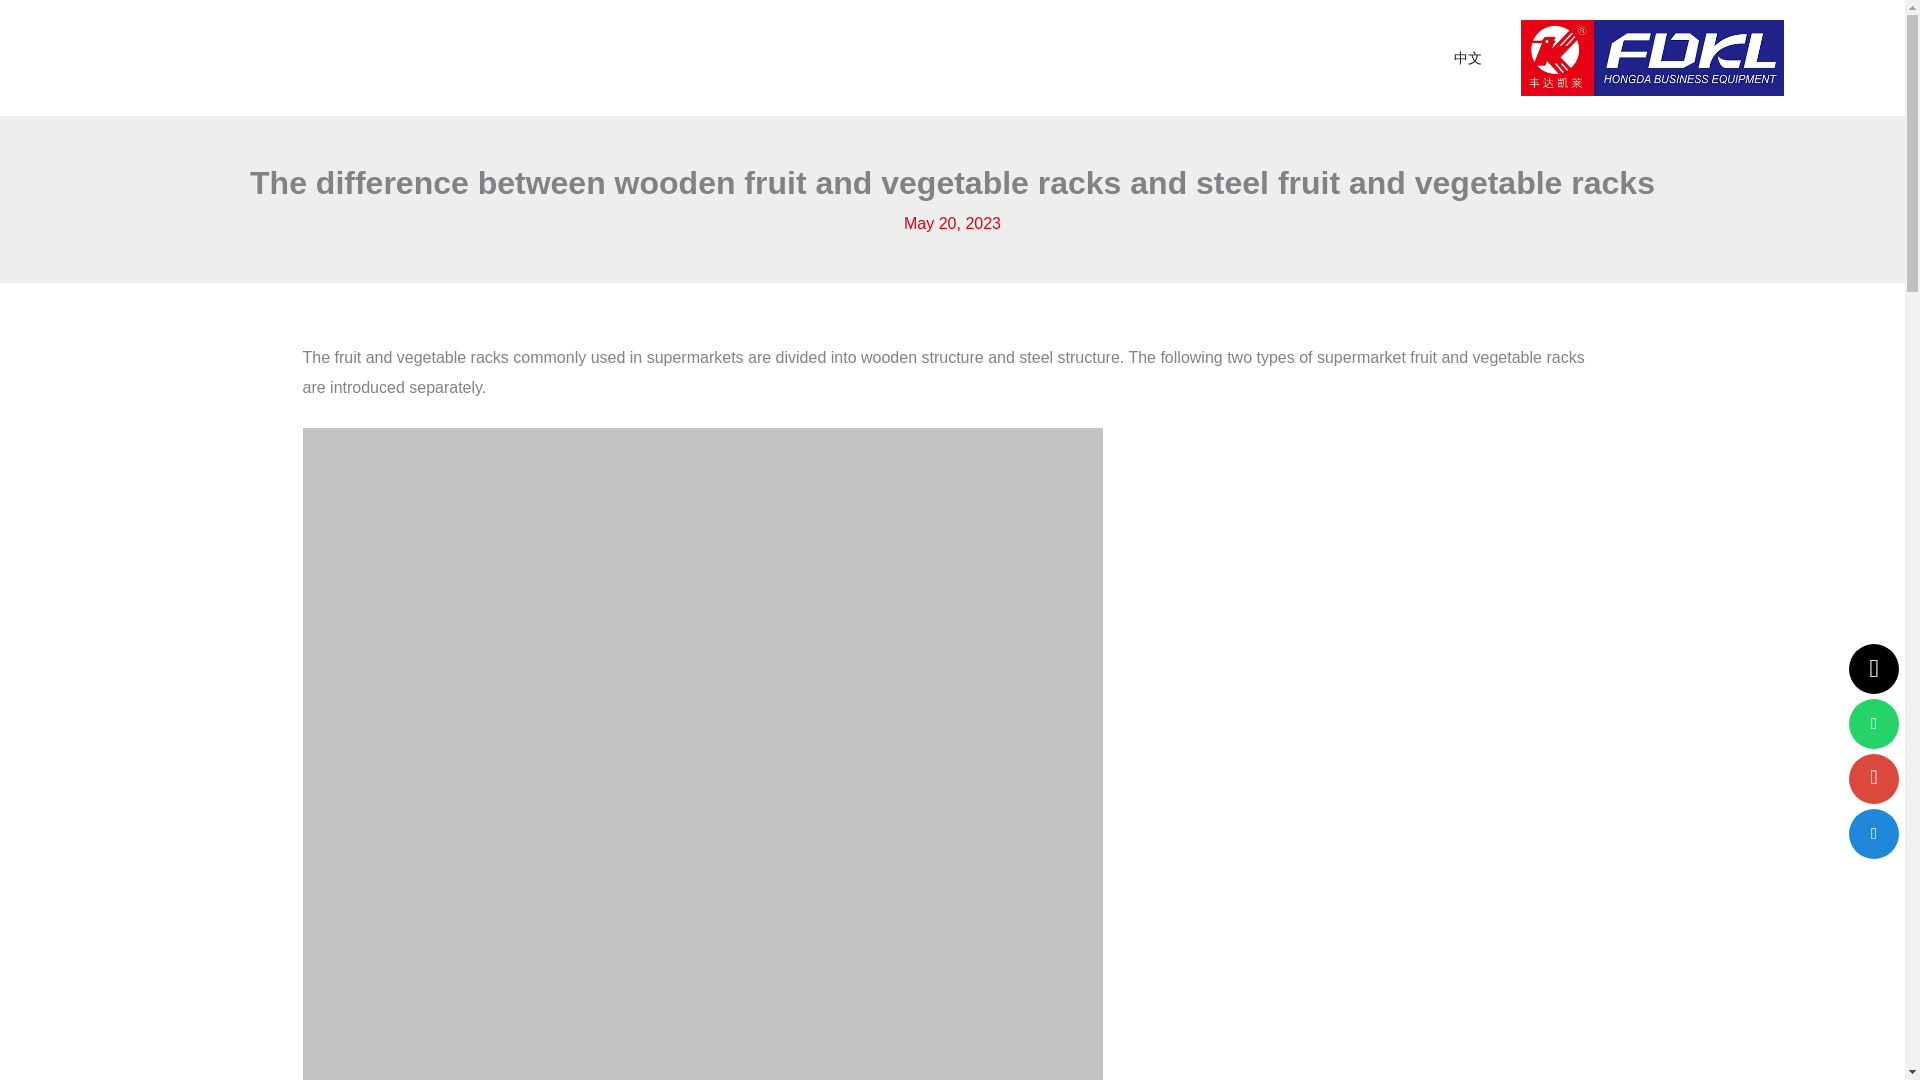  Describe the element at coordinates (927, 58) in the screenshot. I see `EXHIBITION` at that location.